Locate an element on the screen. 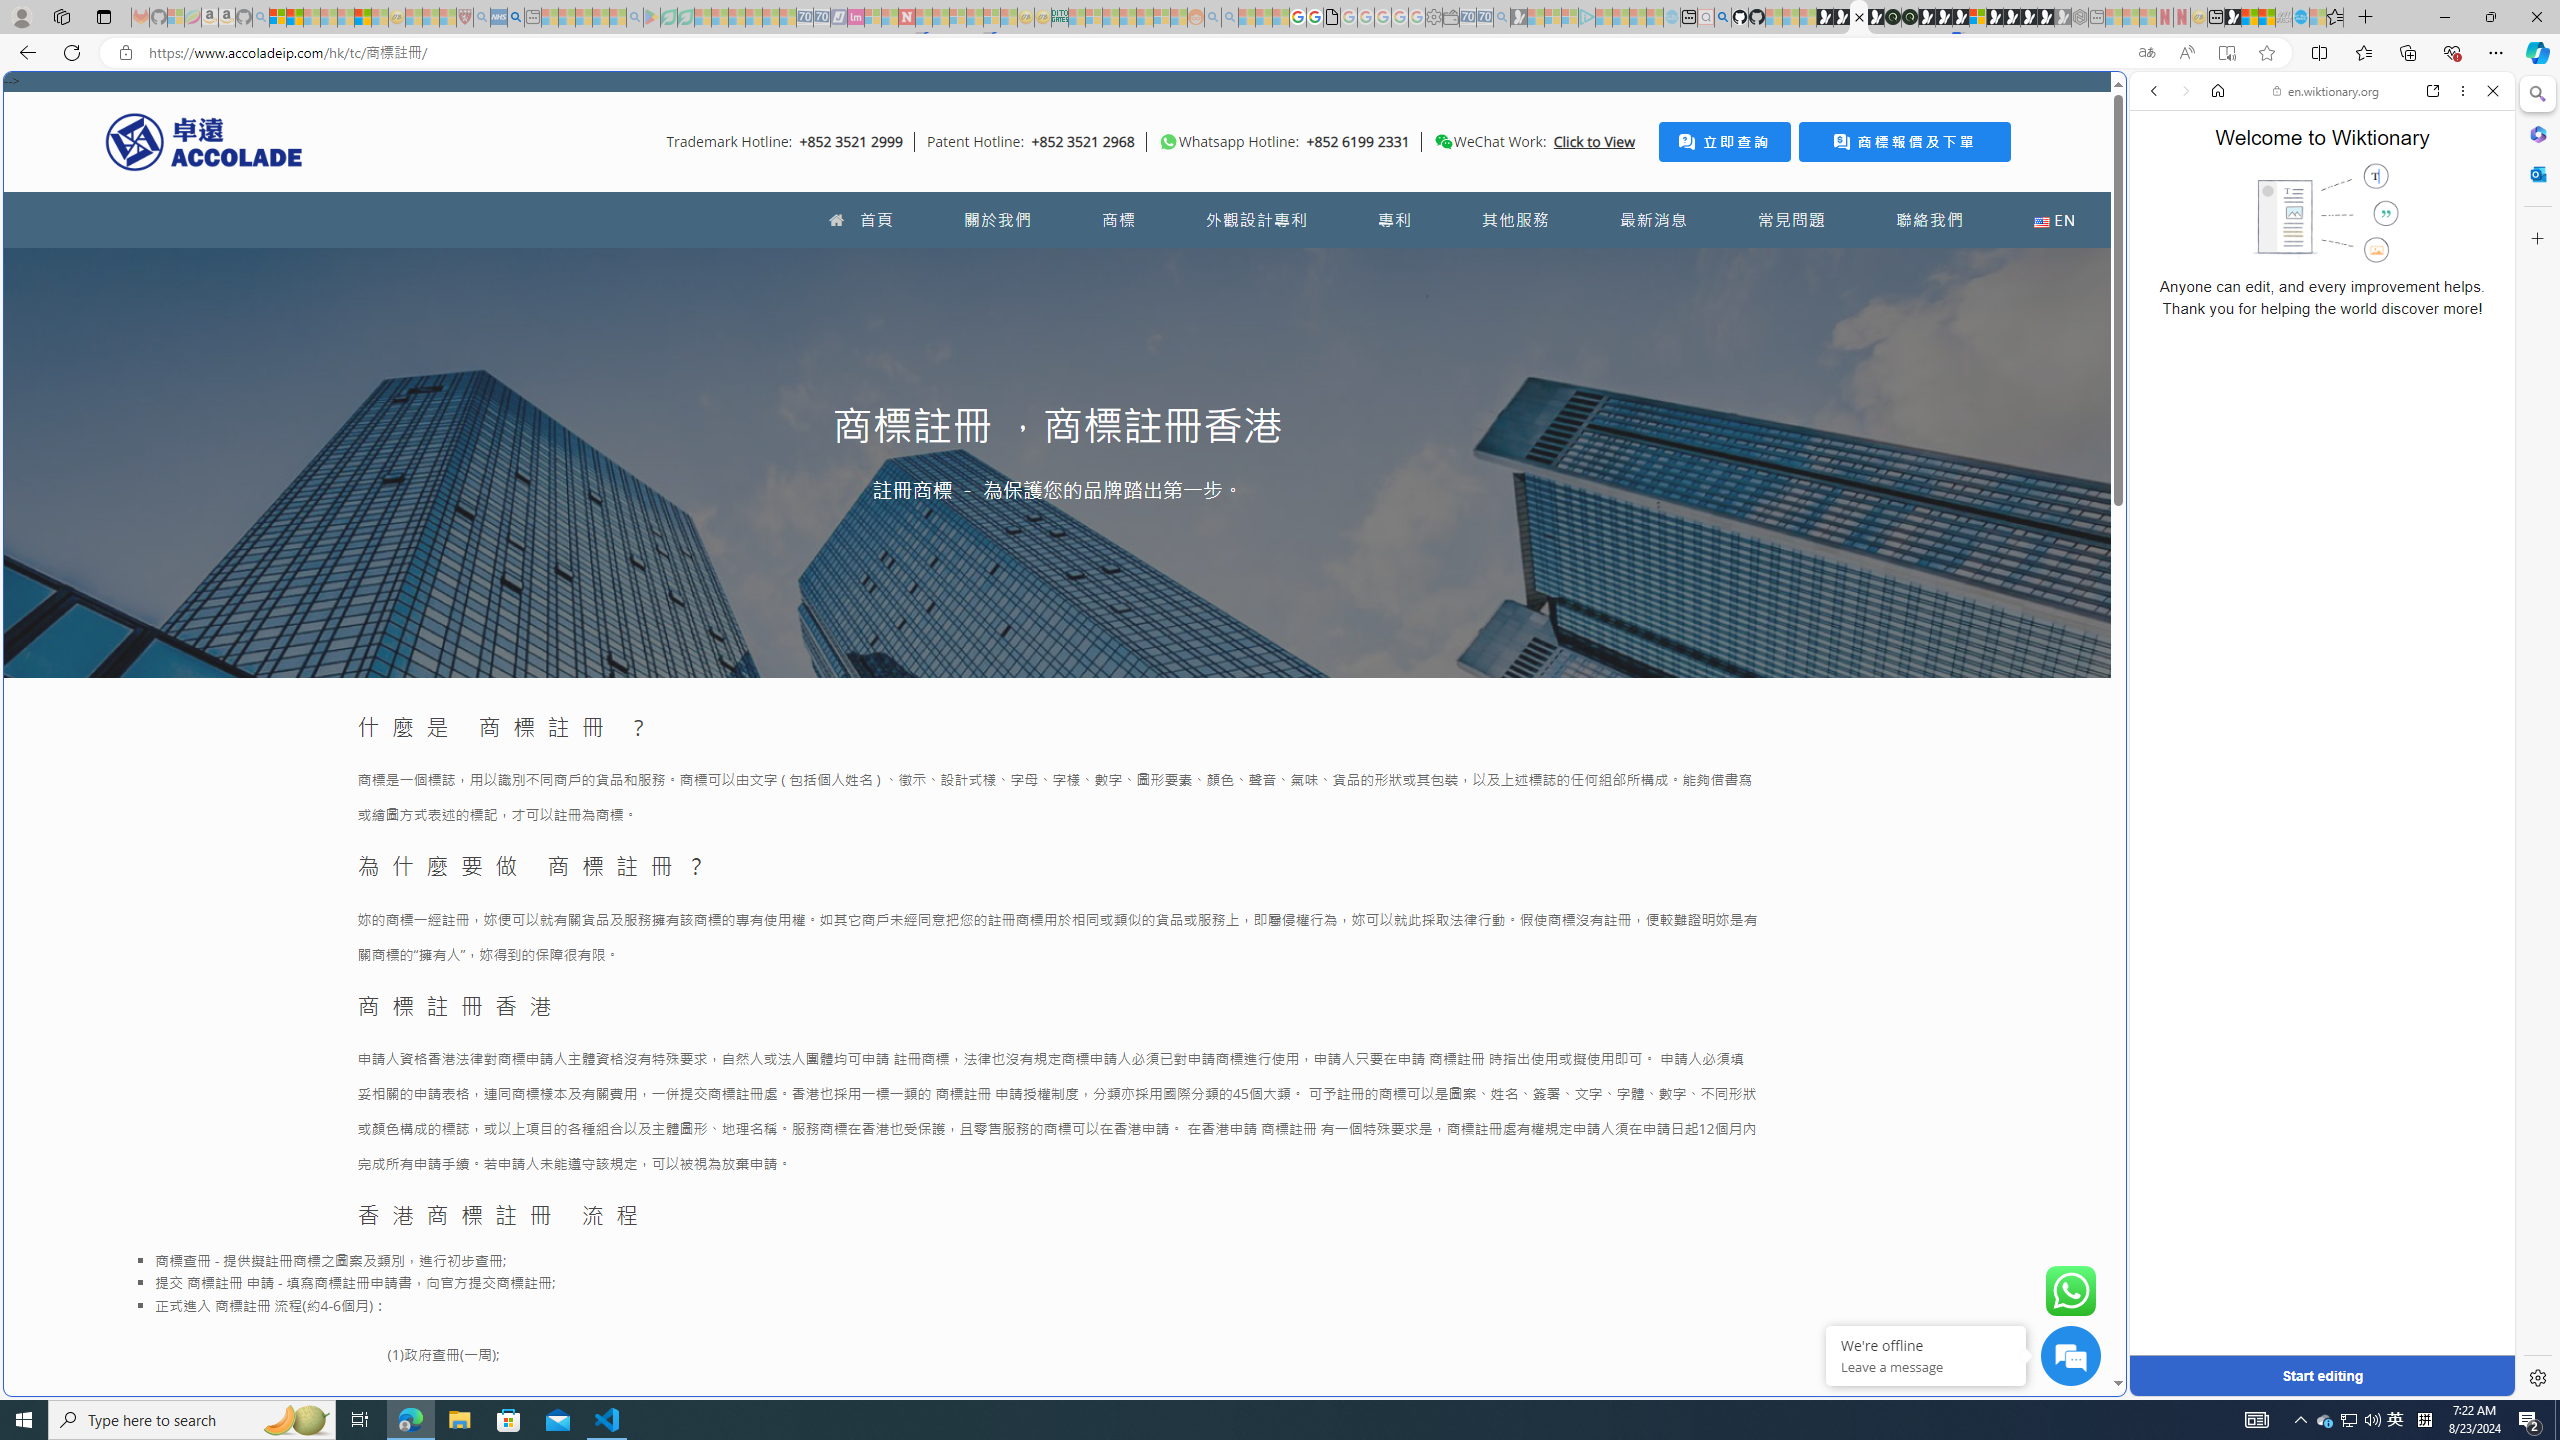 Image resolution: width=2560 pixels, height=1440 pixels. Preferences is located at coordinates (2468, 228).